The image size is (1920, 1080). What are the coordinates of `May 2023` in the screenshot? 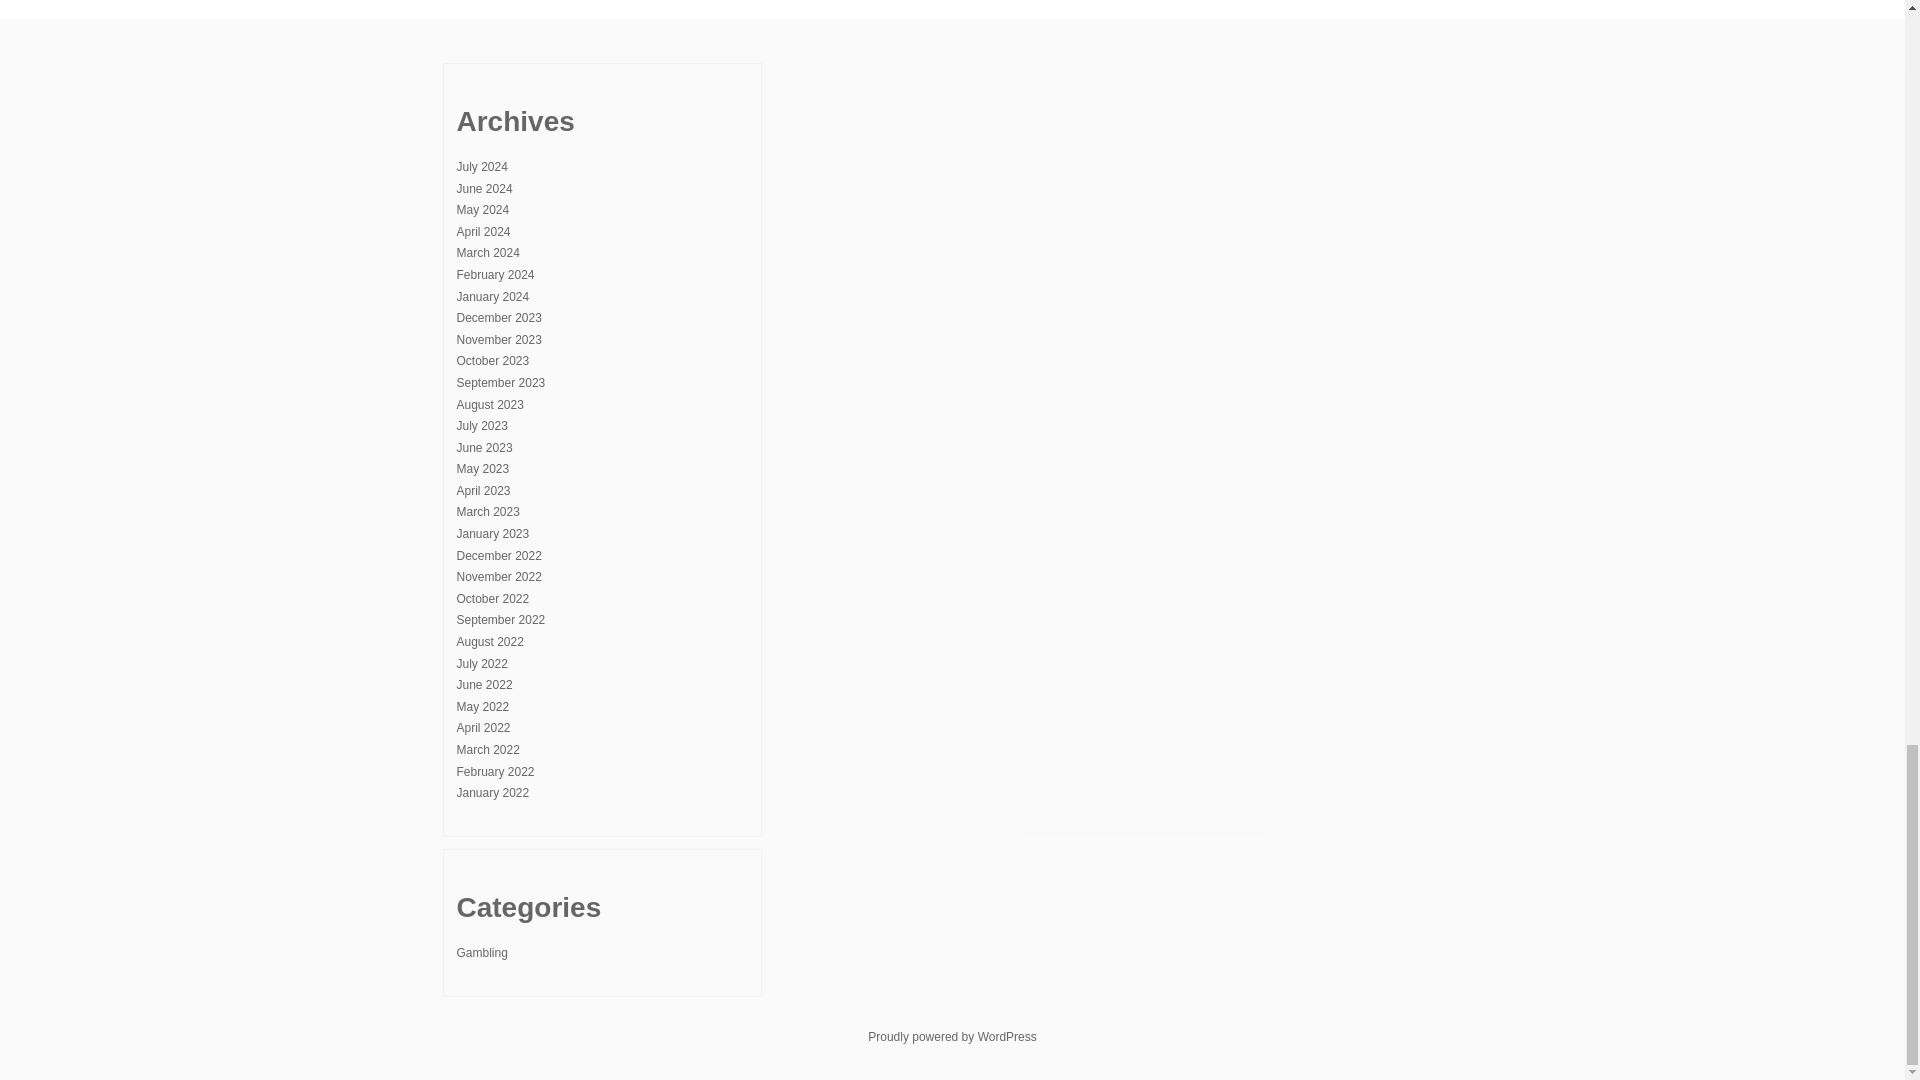 It's located at (482, 469).